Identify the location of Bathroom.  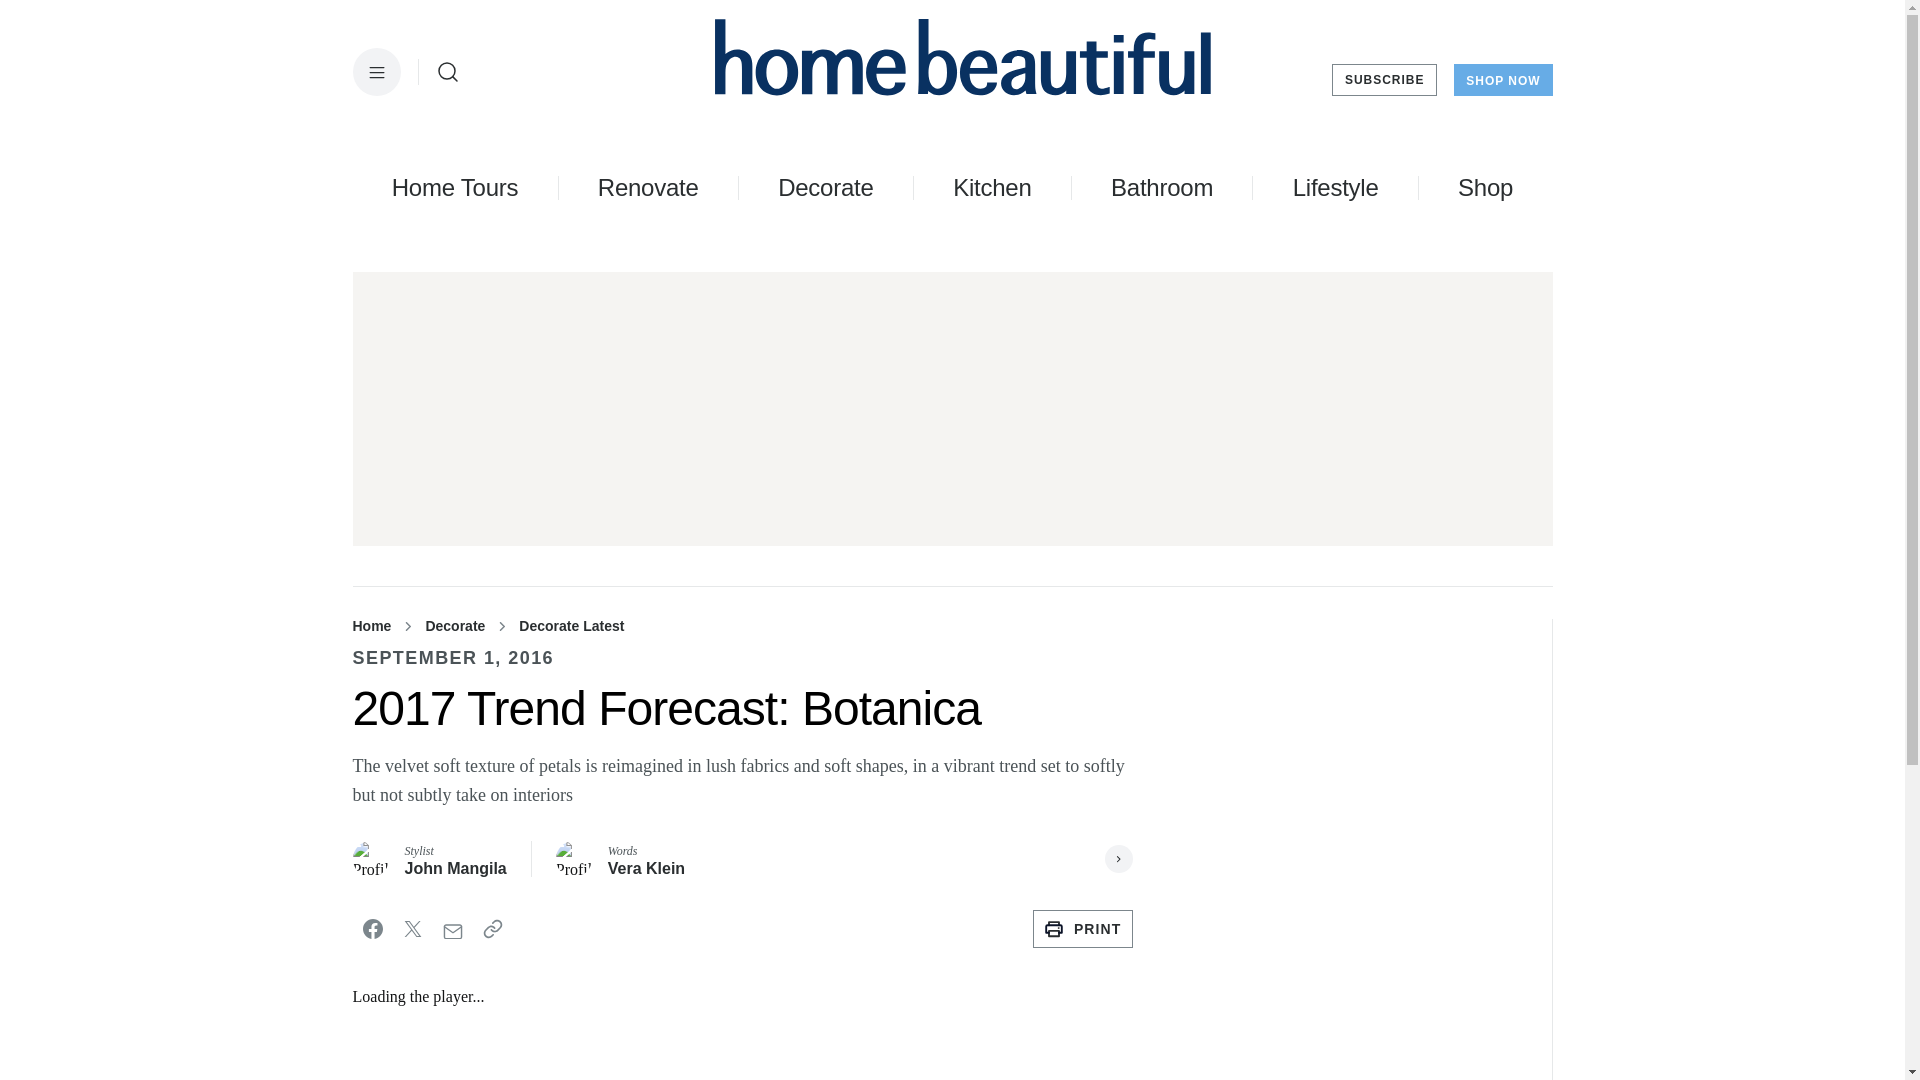
(1162, 187).